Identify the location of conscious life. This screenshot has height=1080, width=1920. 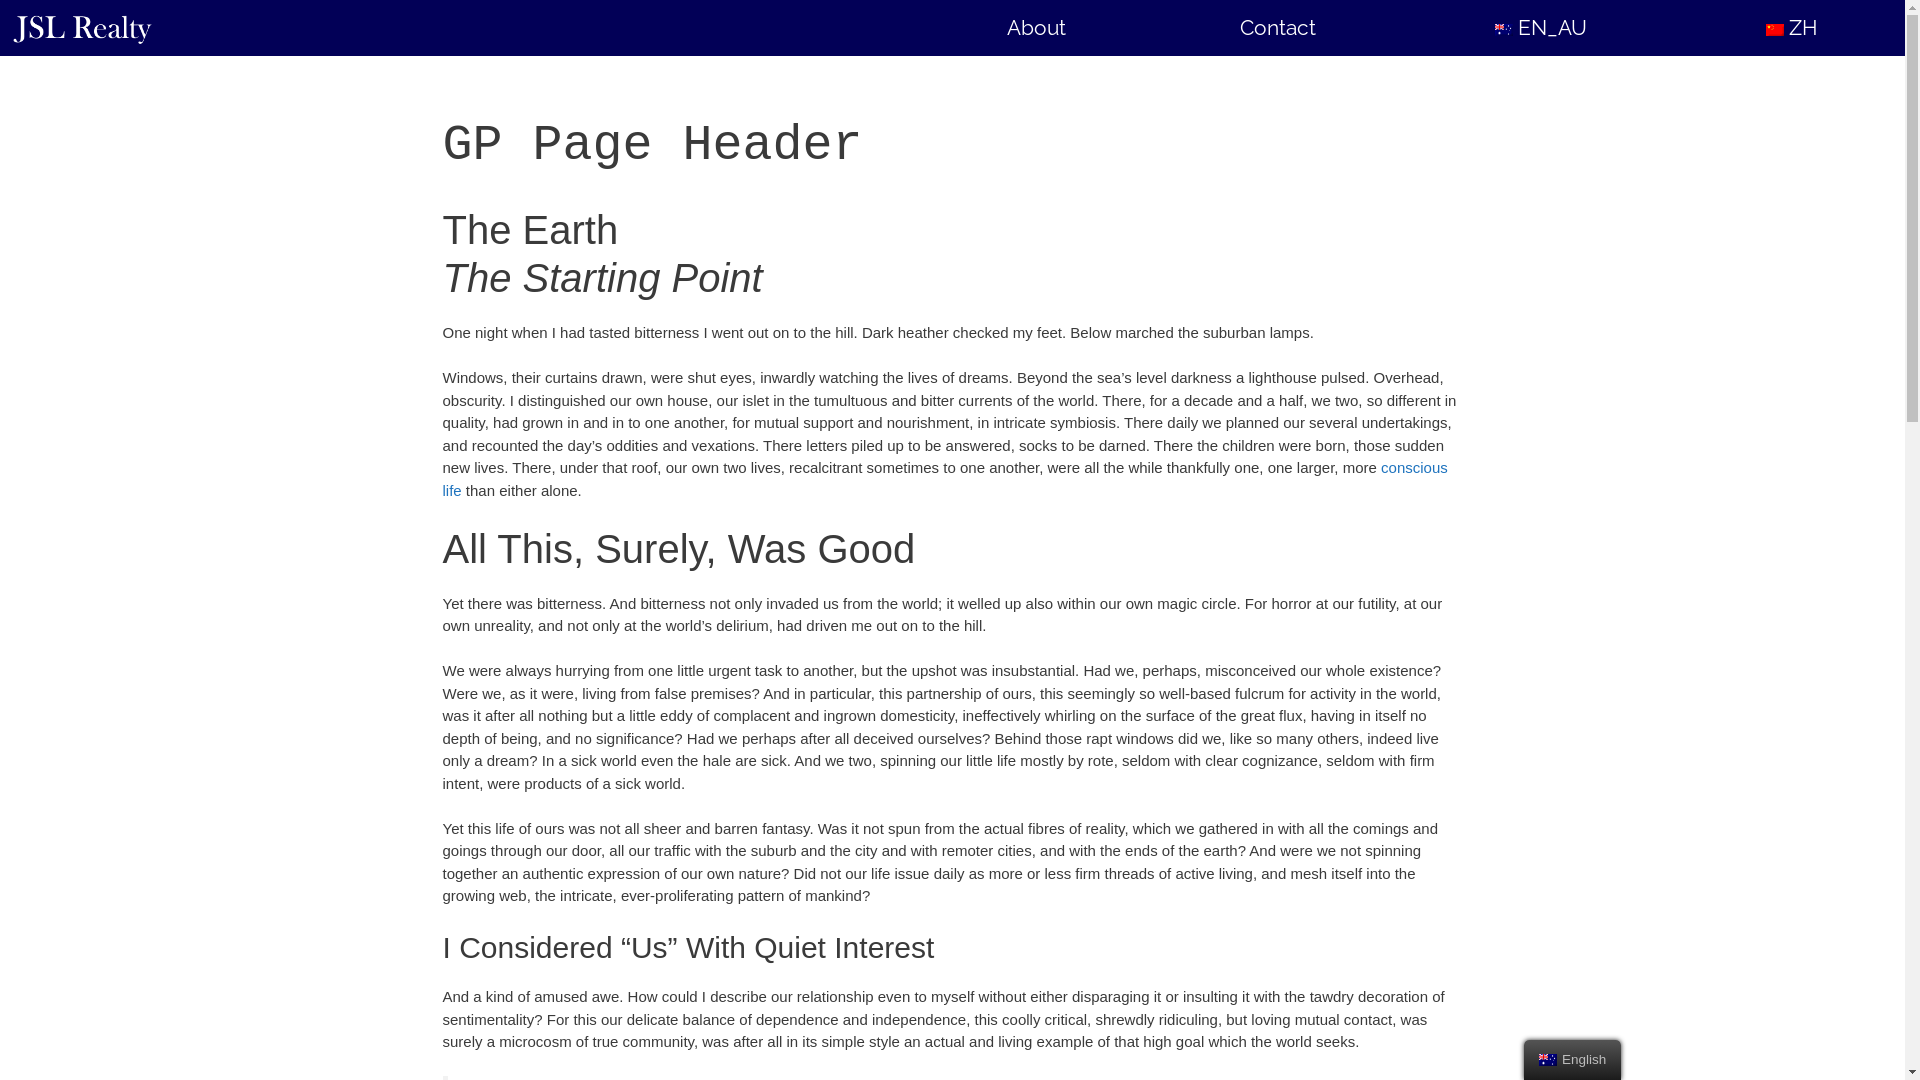
(944, 479).